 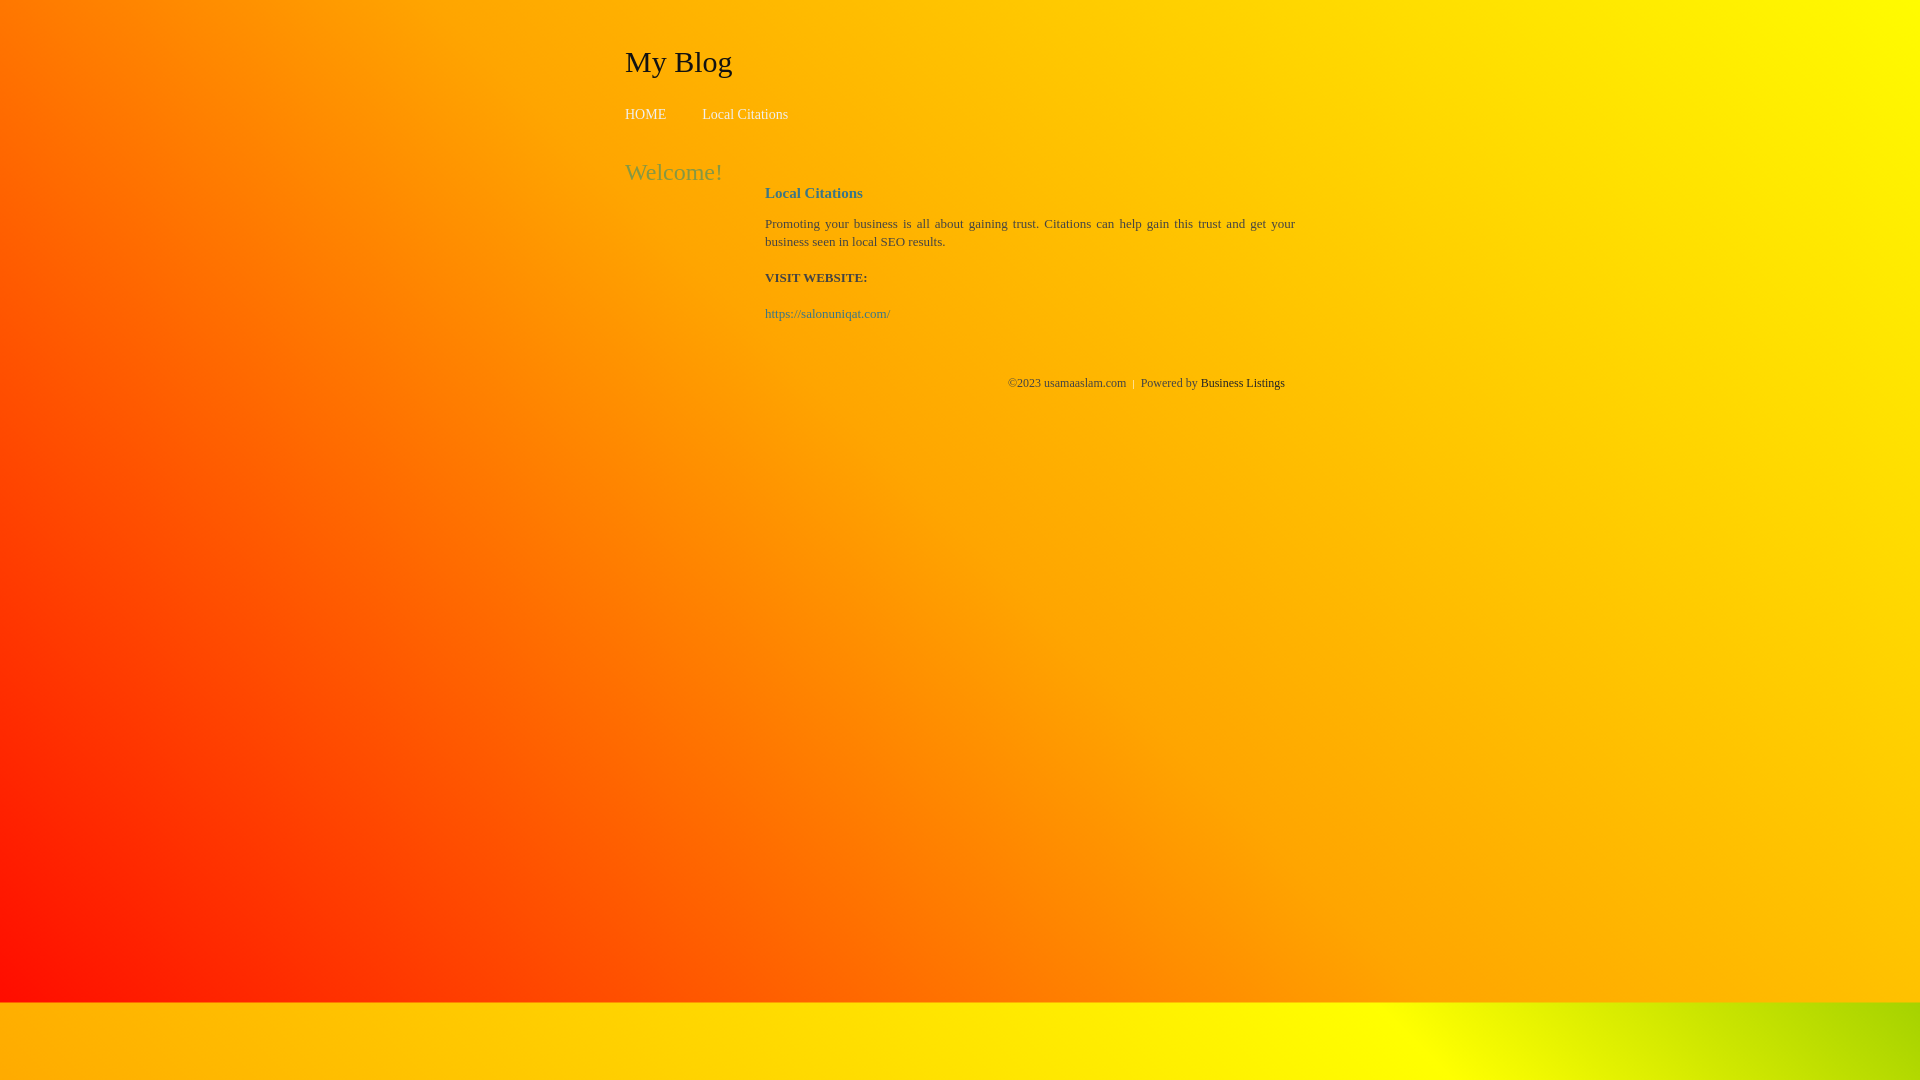 I want to click on Business Listings, so click(x=1243, y=383).